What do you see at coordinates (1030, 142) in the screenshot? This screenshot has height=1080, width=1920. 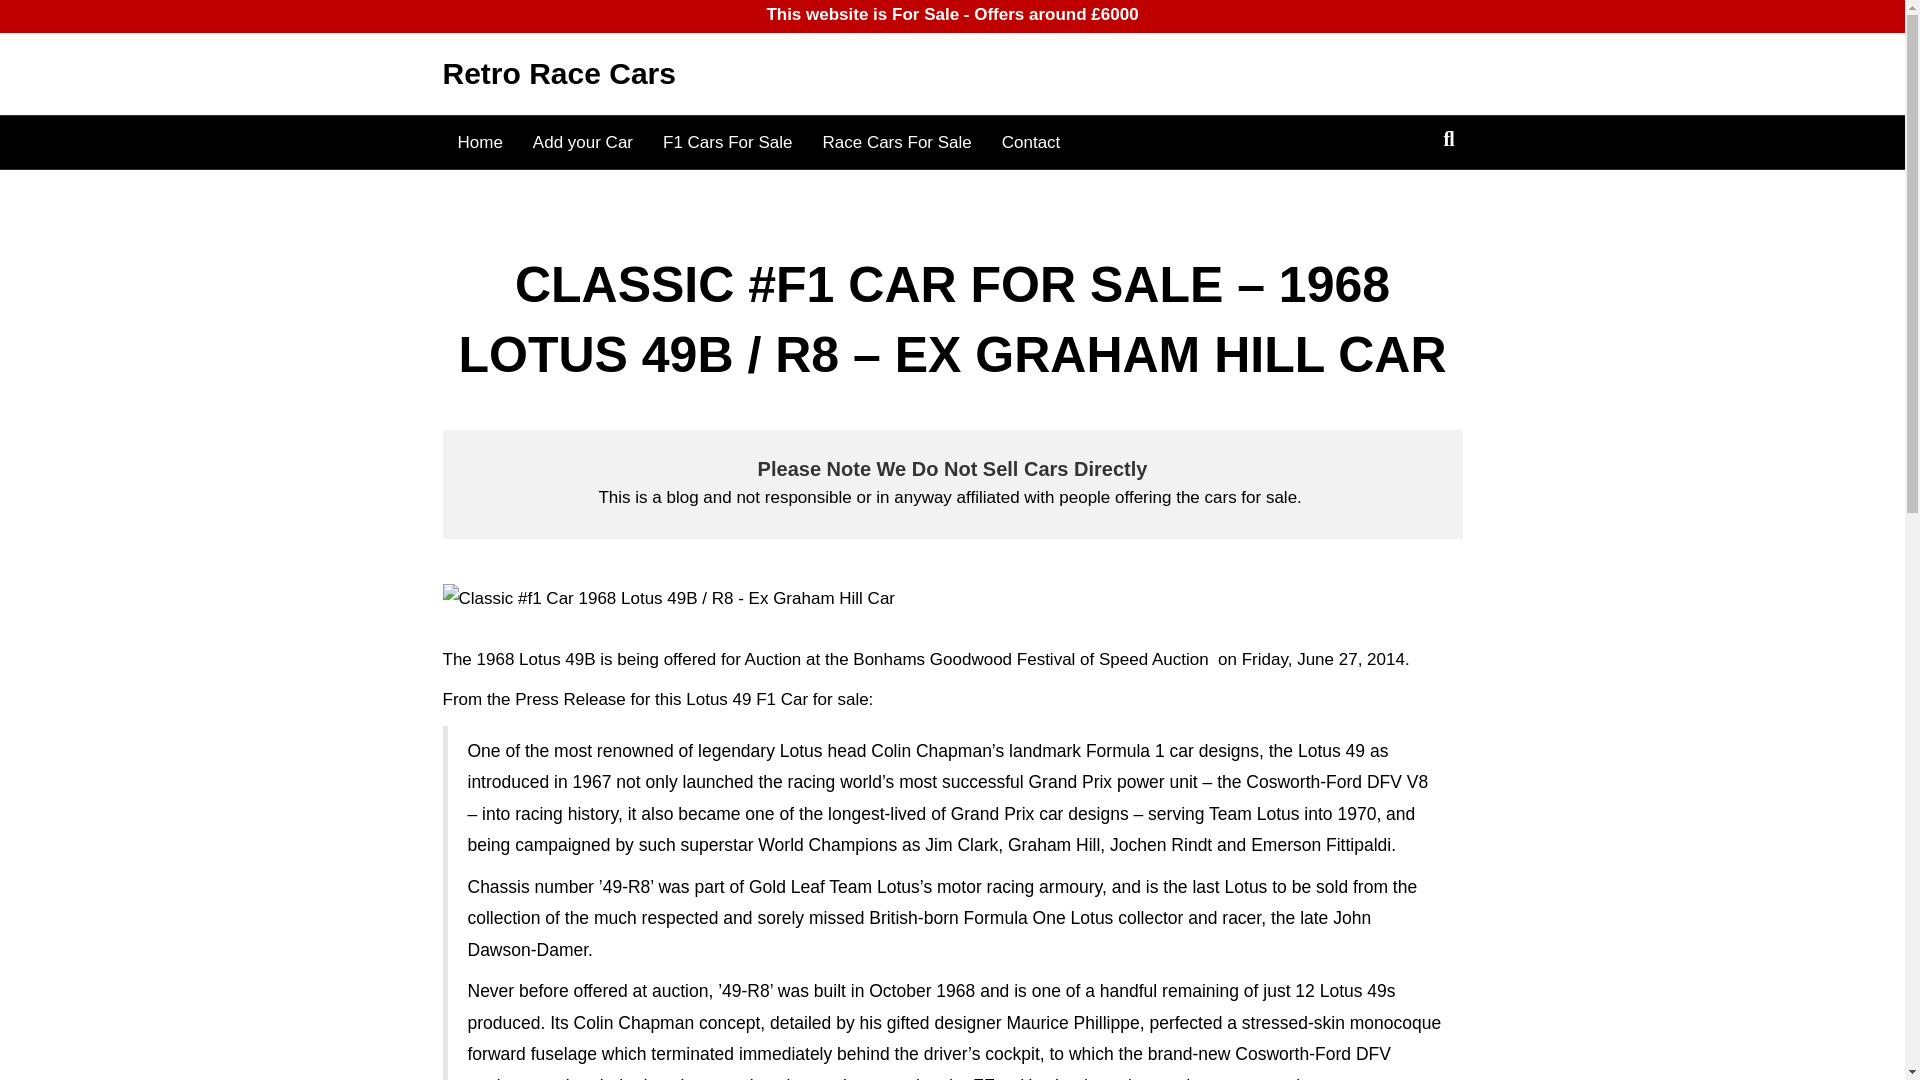 I see `Contact` at bounding box center [1030, 142].